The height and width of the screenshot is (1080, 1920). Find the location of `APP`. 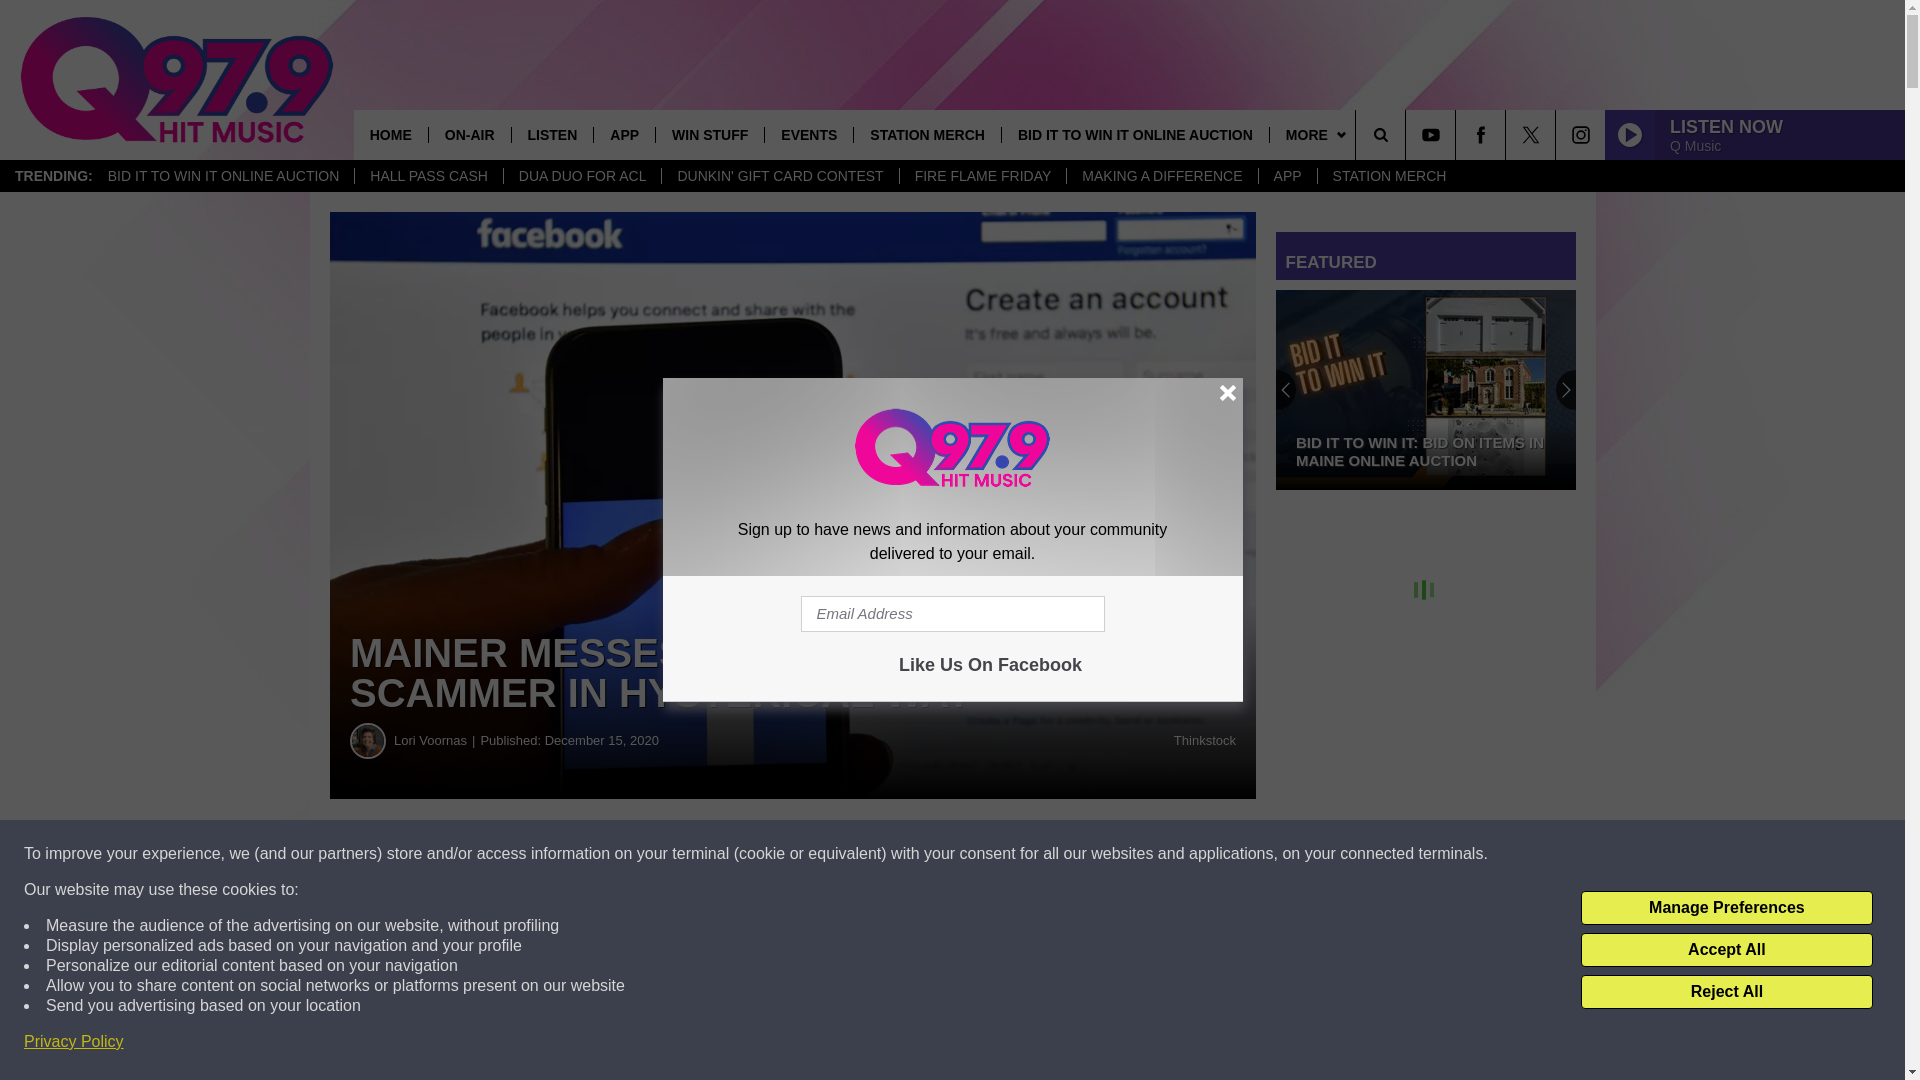

APP is located at coordinates (624, 134).